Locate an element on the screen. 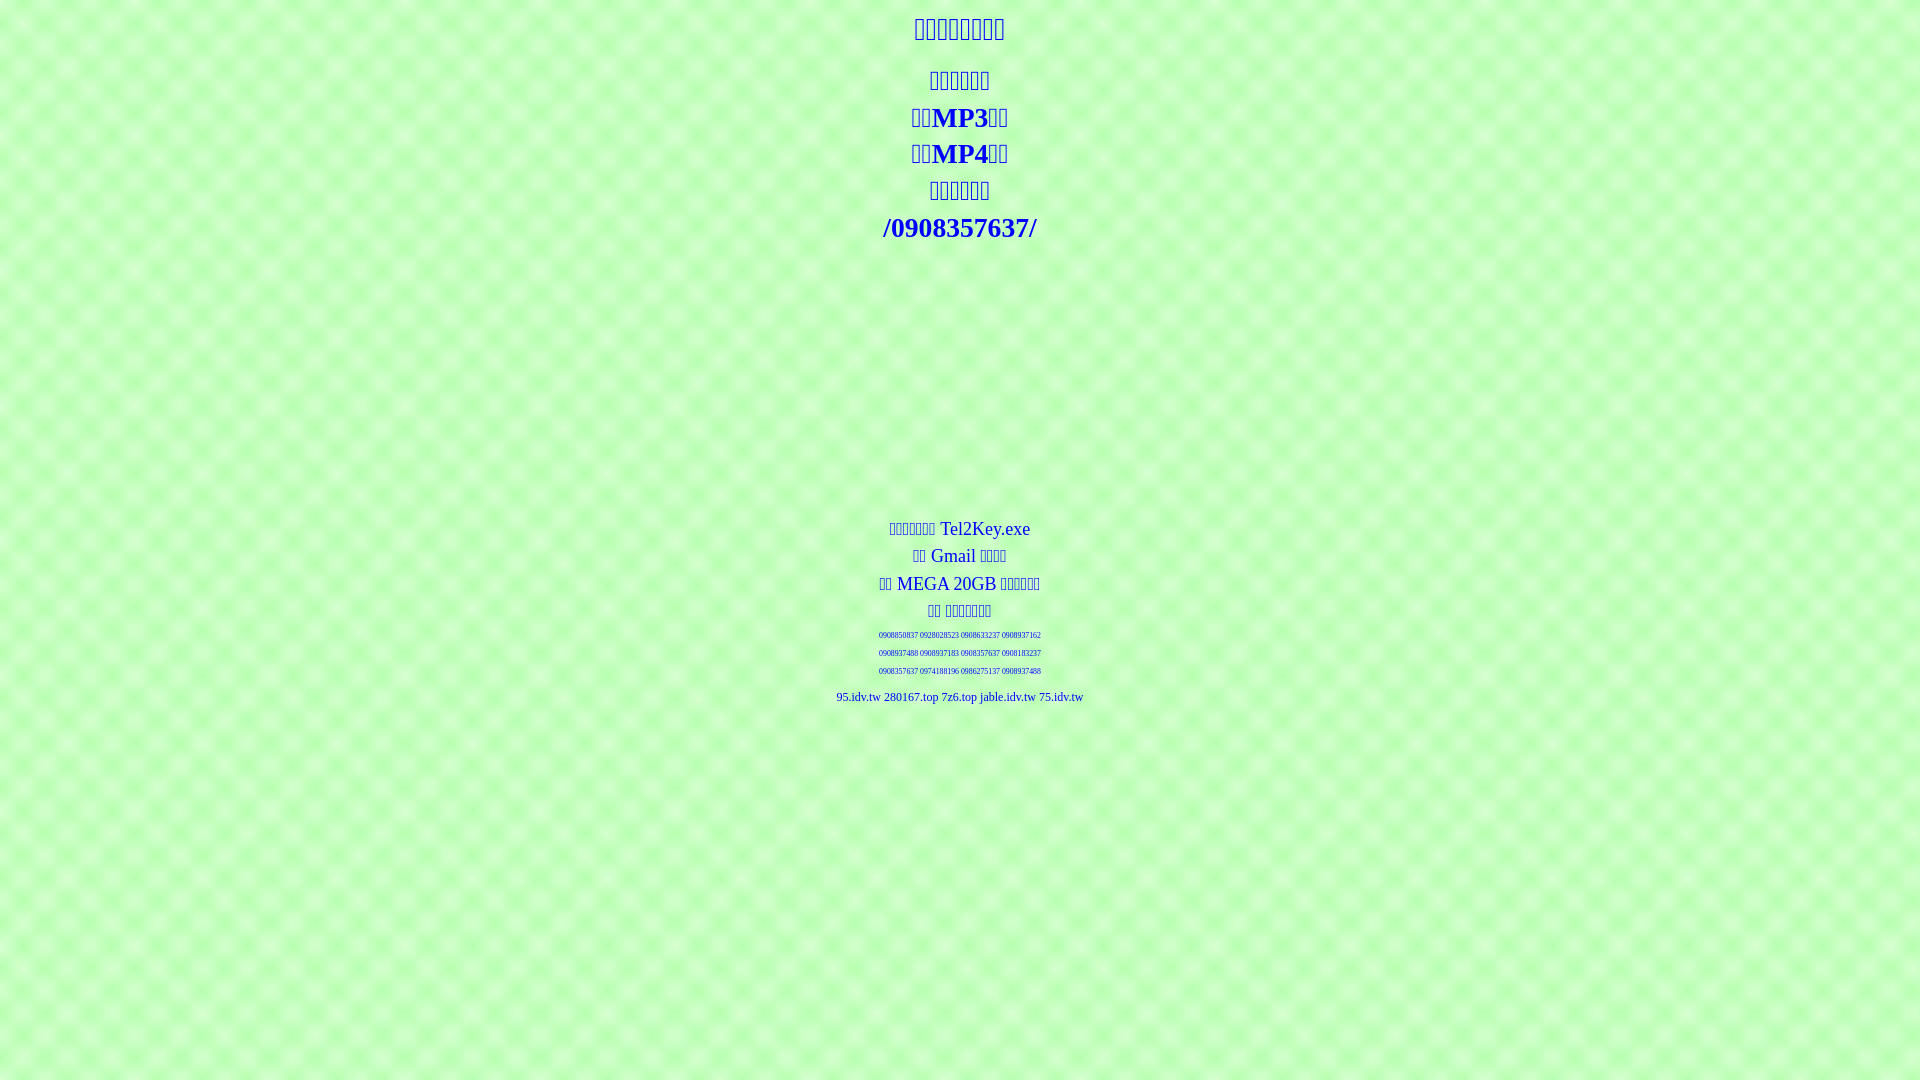 Image resolution: width=1920 pixels, height=1080 pixels. 0908850837 is located at coordinates (898, 636).